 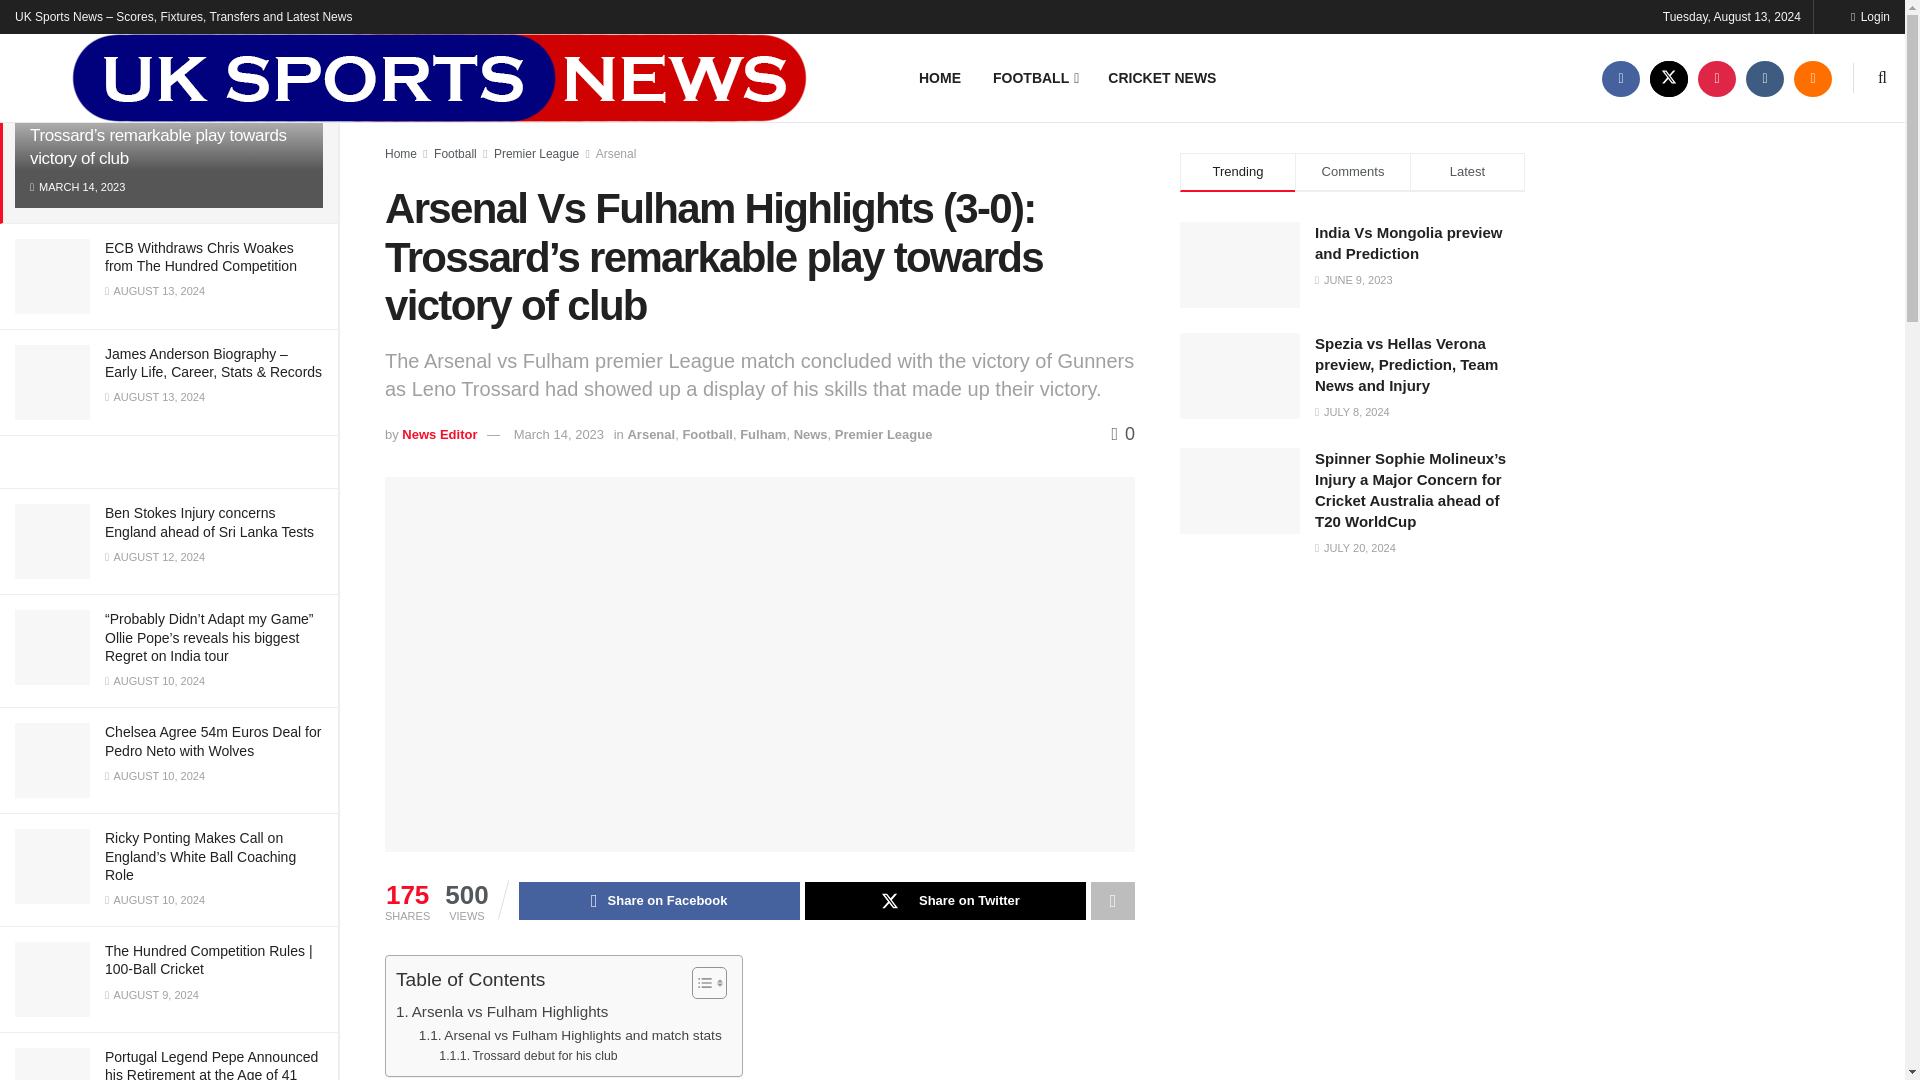 I want to click on Chelsea Agree 54m Euros Deal for Pedro Neto with Wolves, so click(x=212, y=740).